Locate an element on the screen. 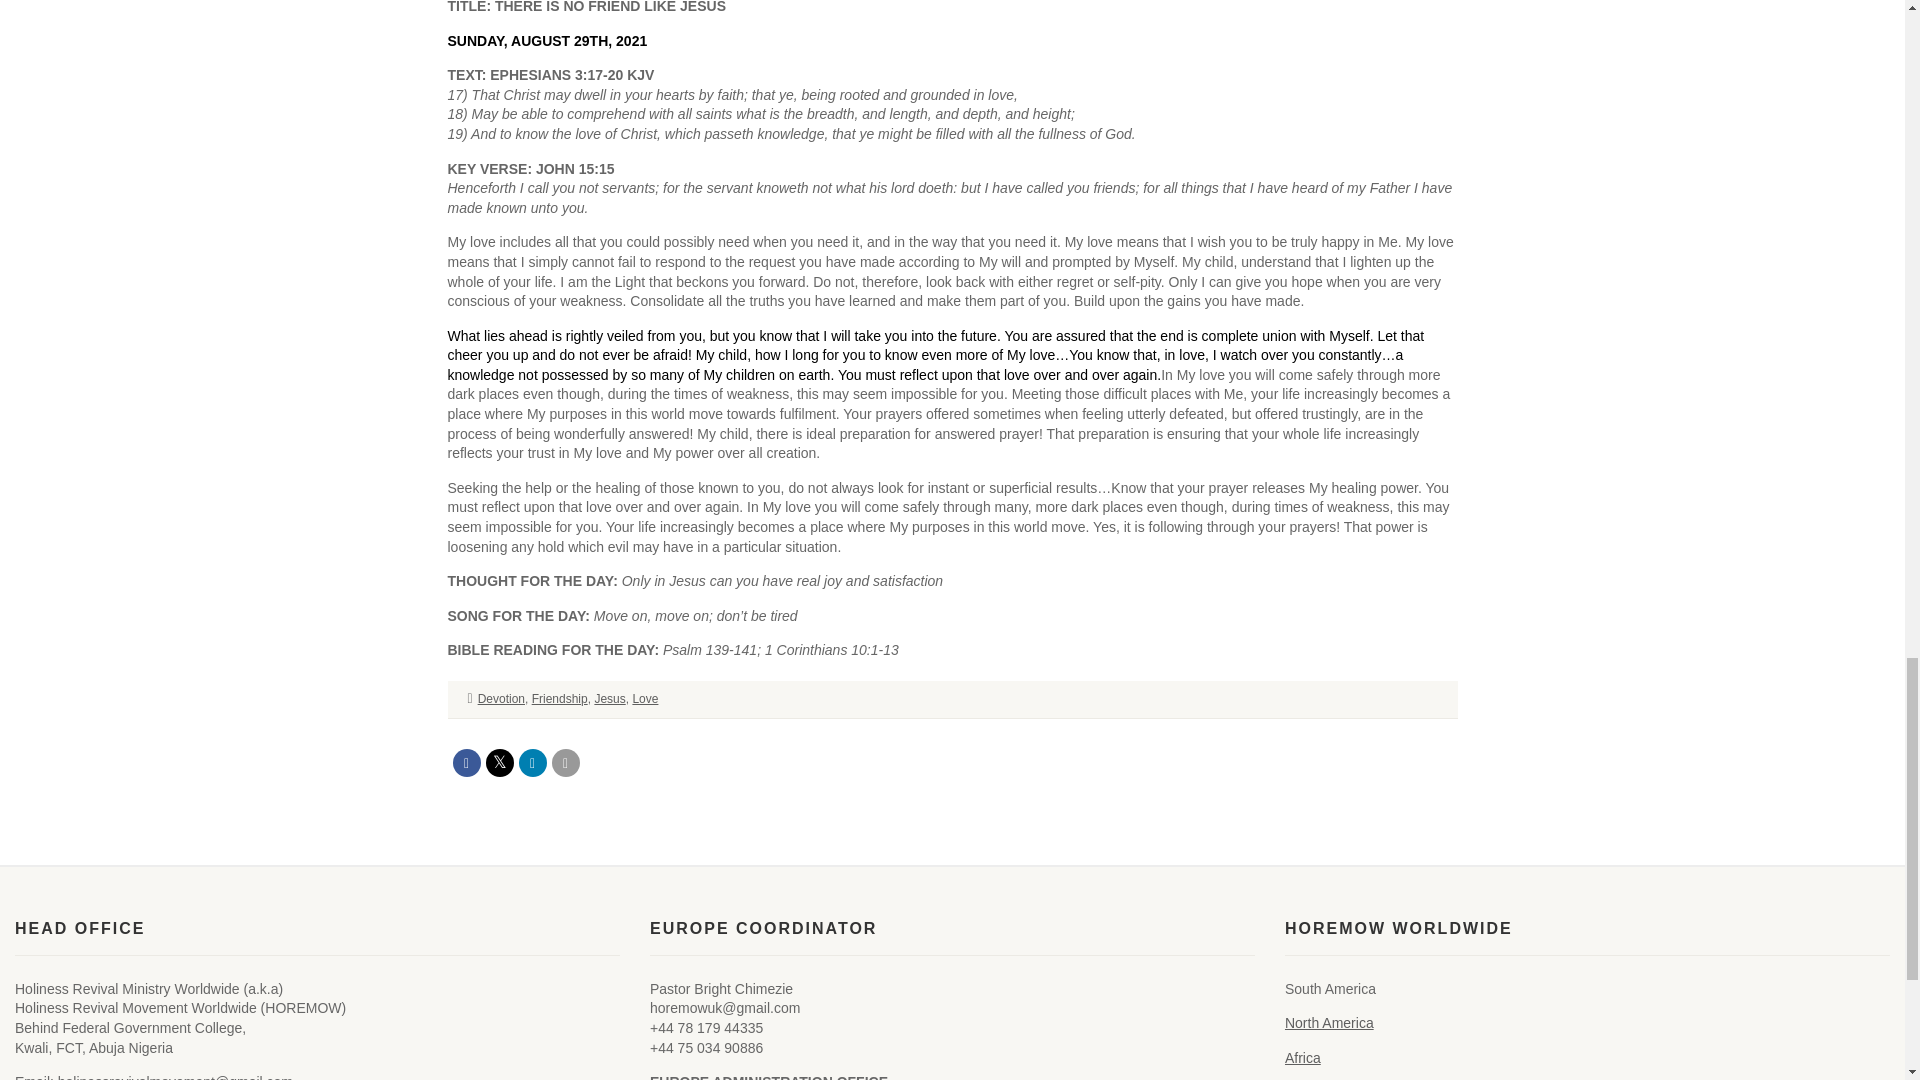  Share on Linkedin is located at coordinates (532, 762).